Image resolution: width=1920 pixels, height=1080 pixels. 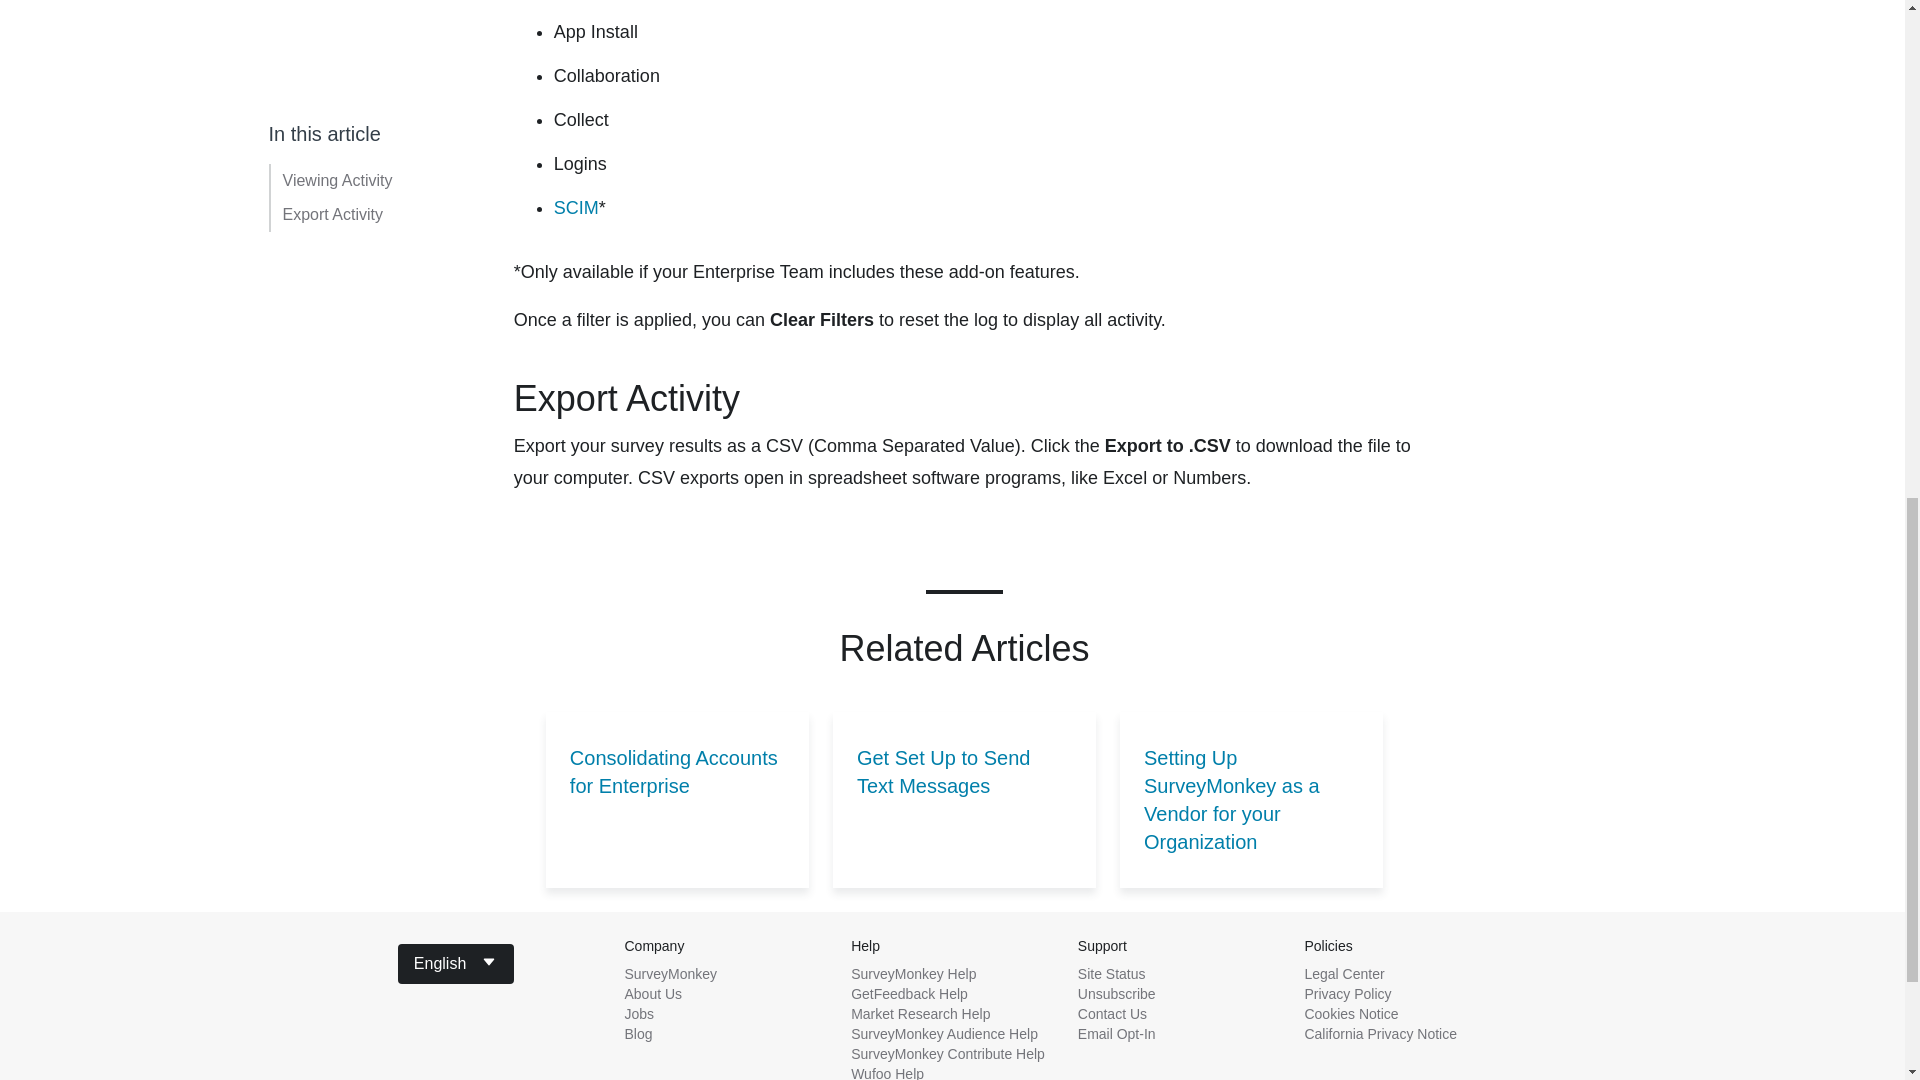 I want to click on Jobs, so click(x=639, y=1013).